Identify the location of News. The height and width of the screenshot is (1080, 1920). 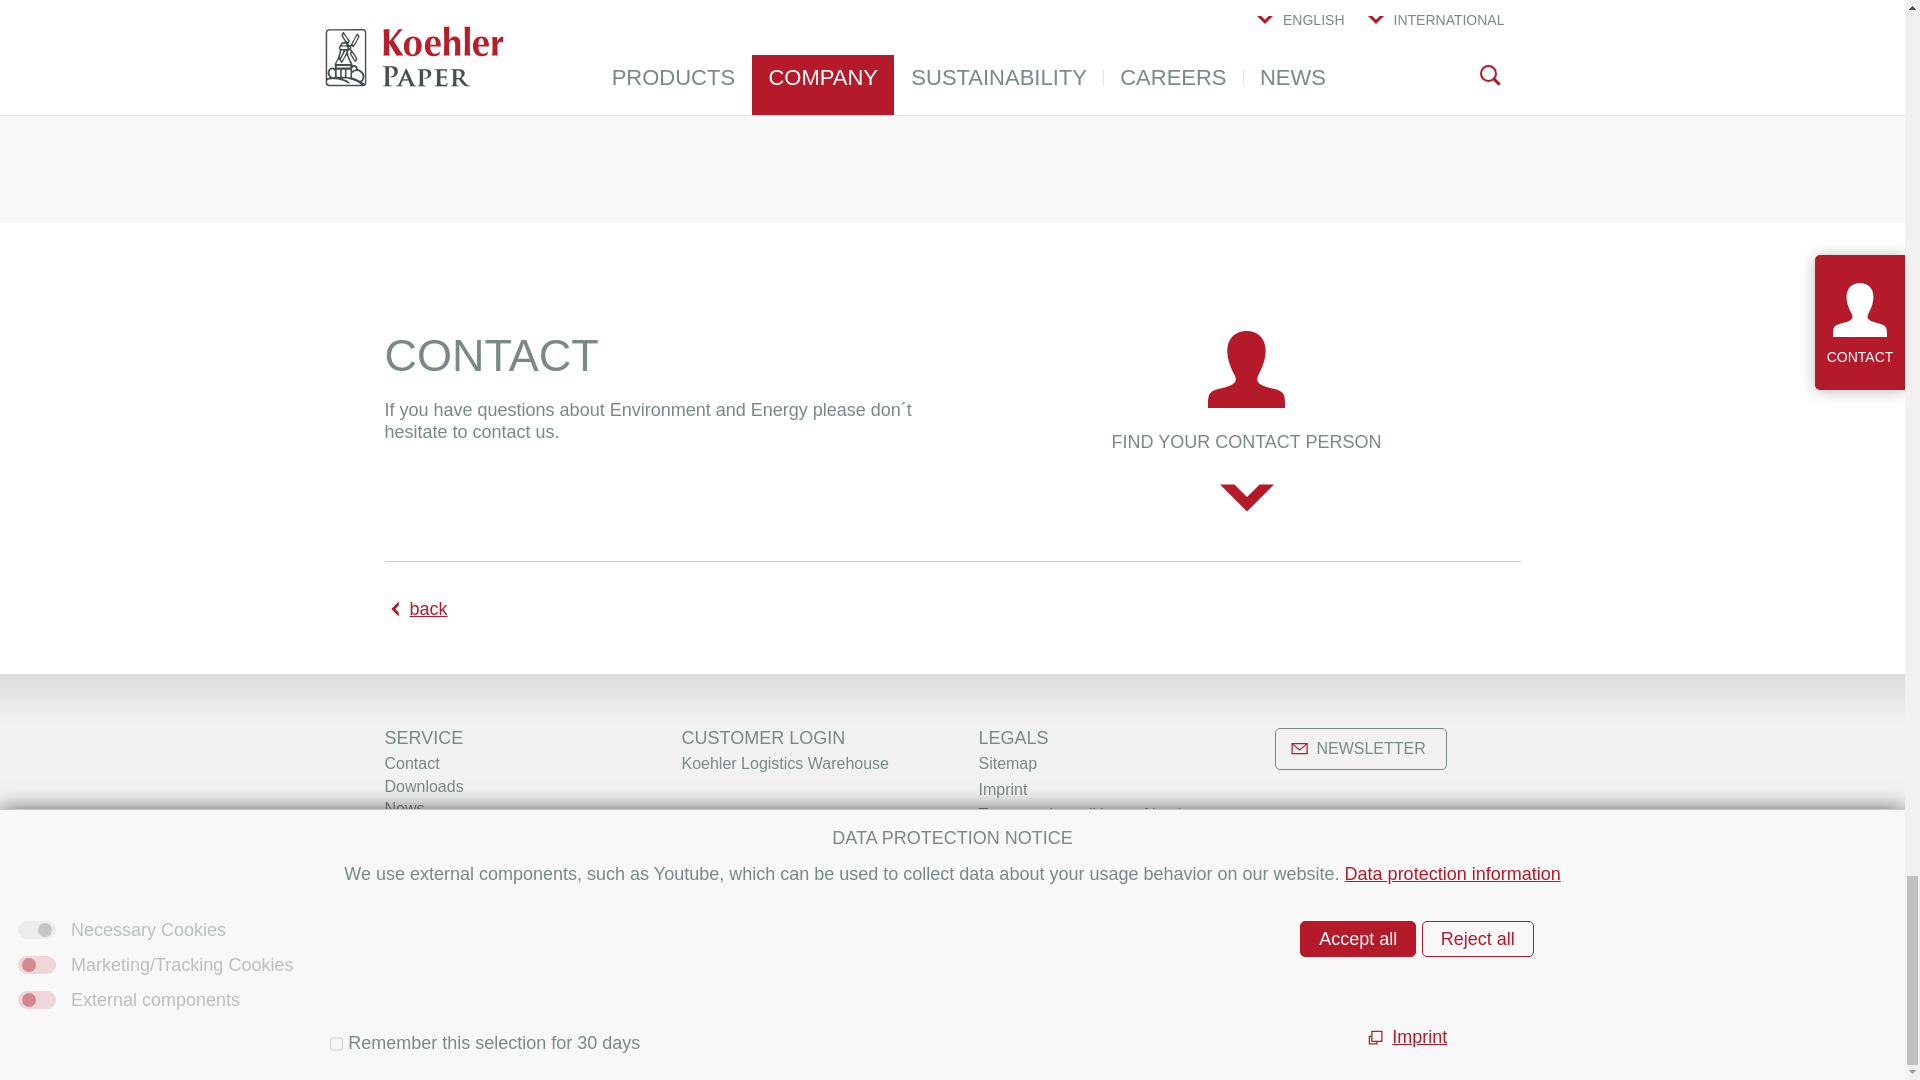
(404, 808).